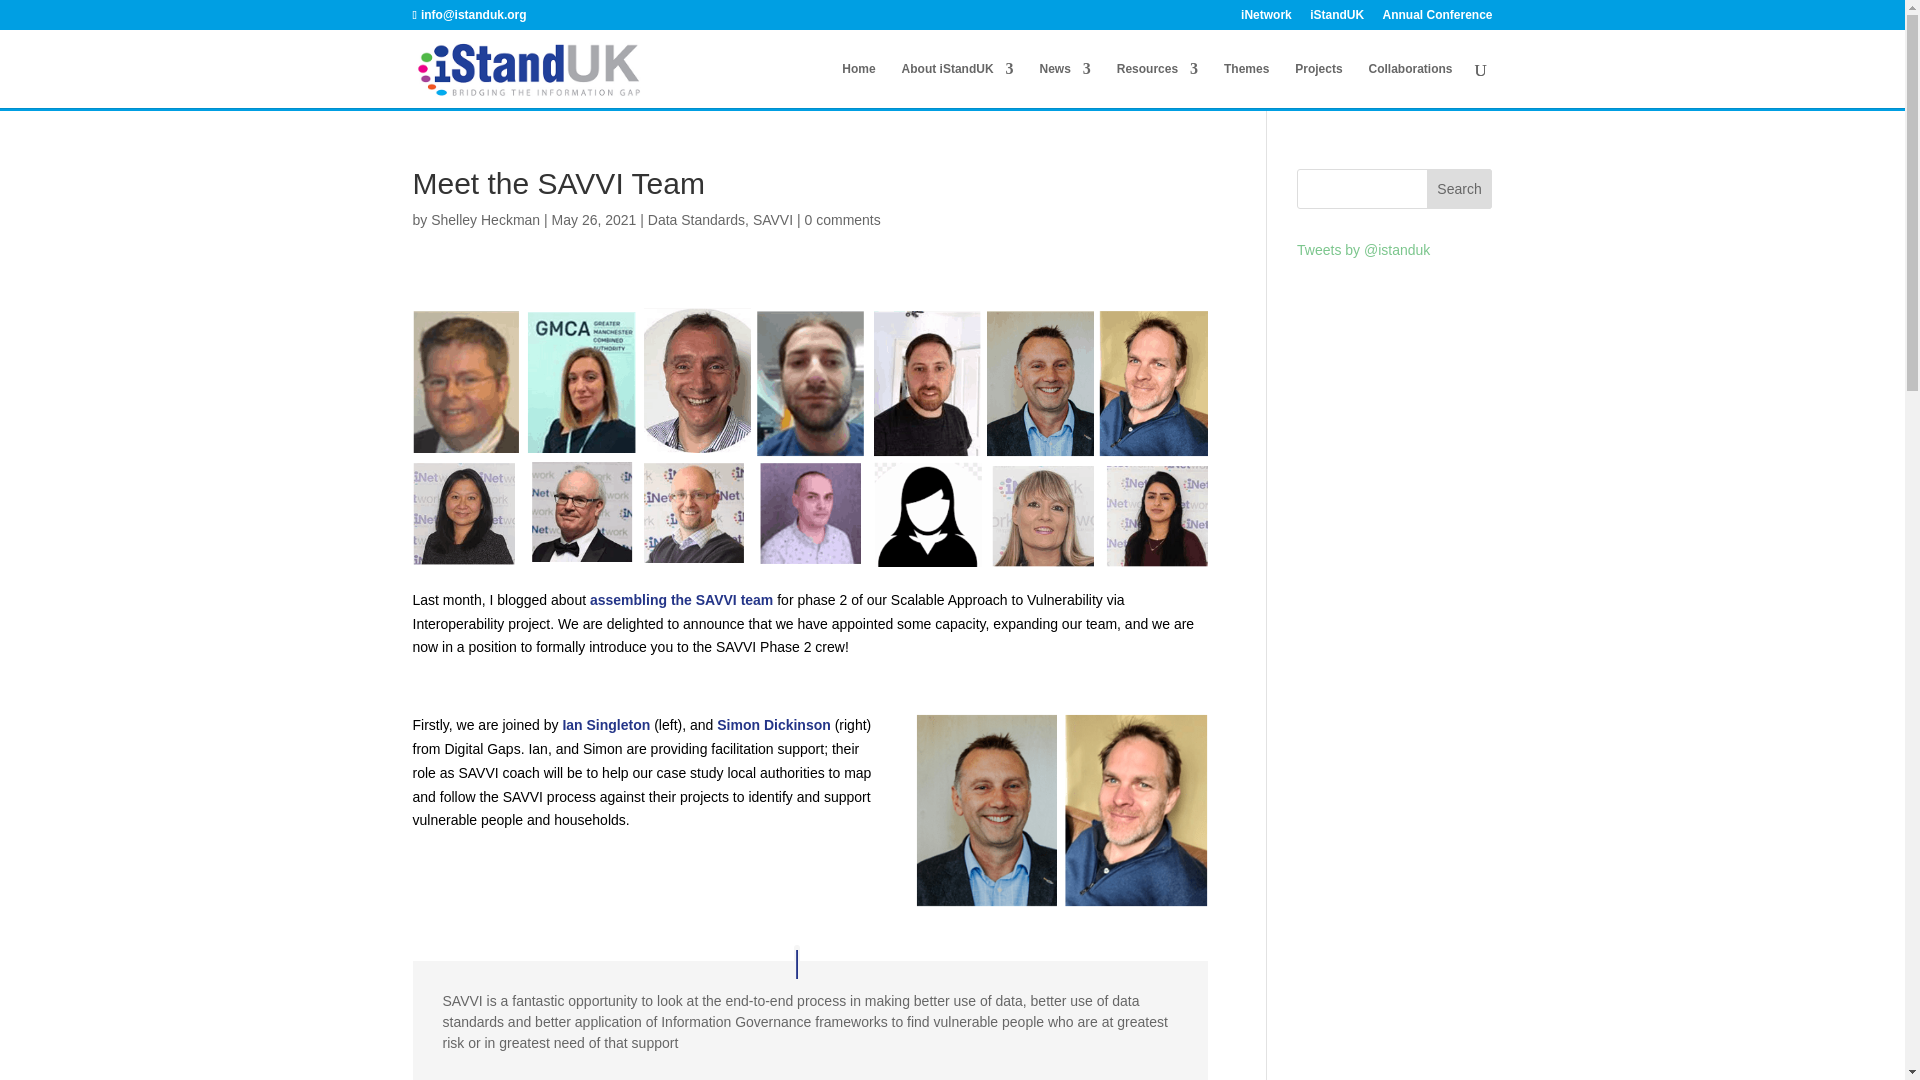 This screenshot has height=1080, width=1920. I want to click on Resources, so click(1158, 84).